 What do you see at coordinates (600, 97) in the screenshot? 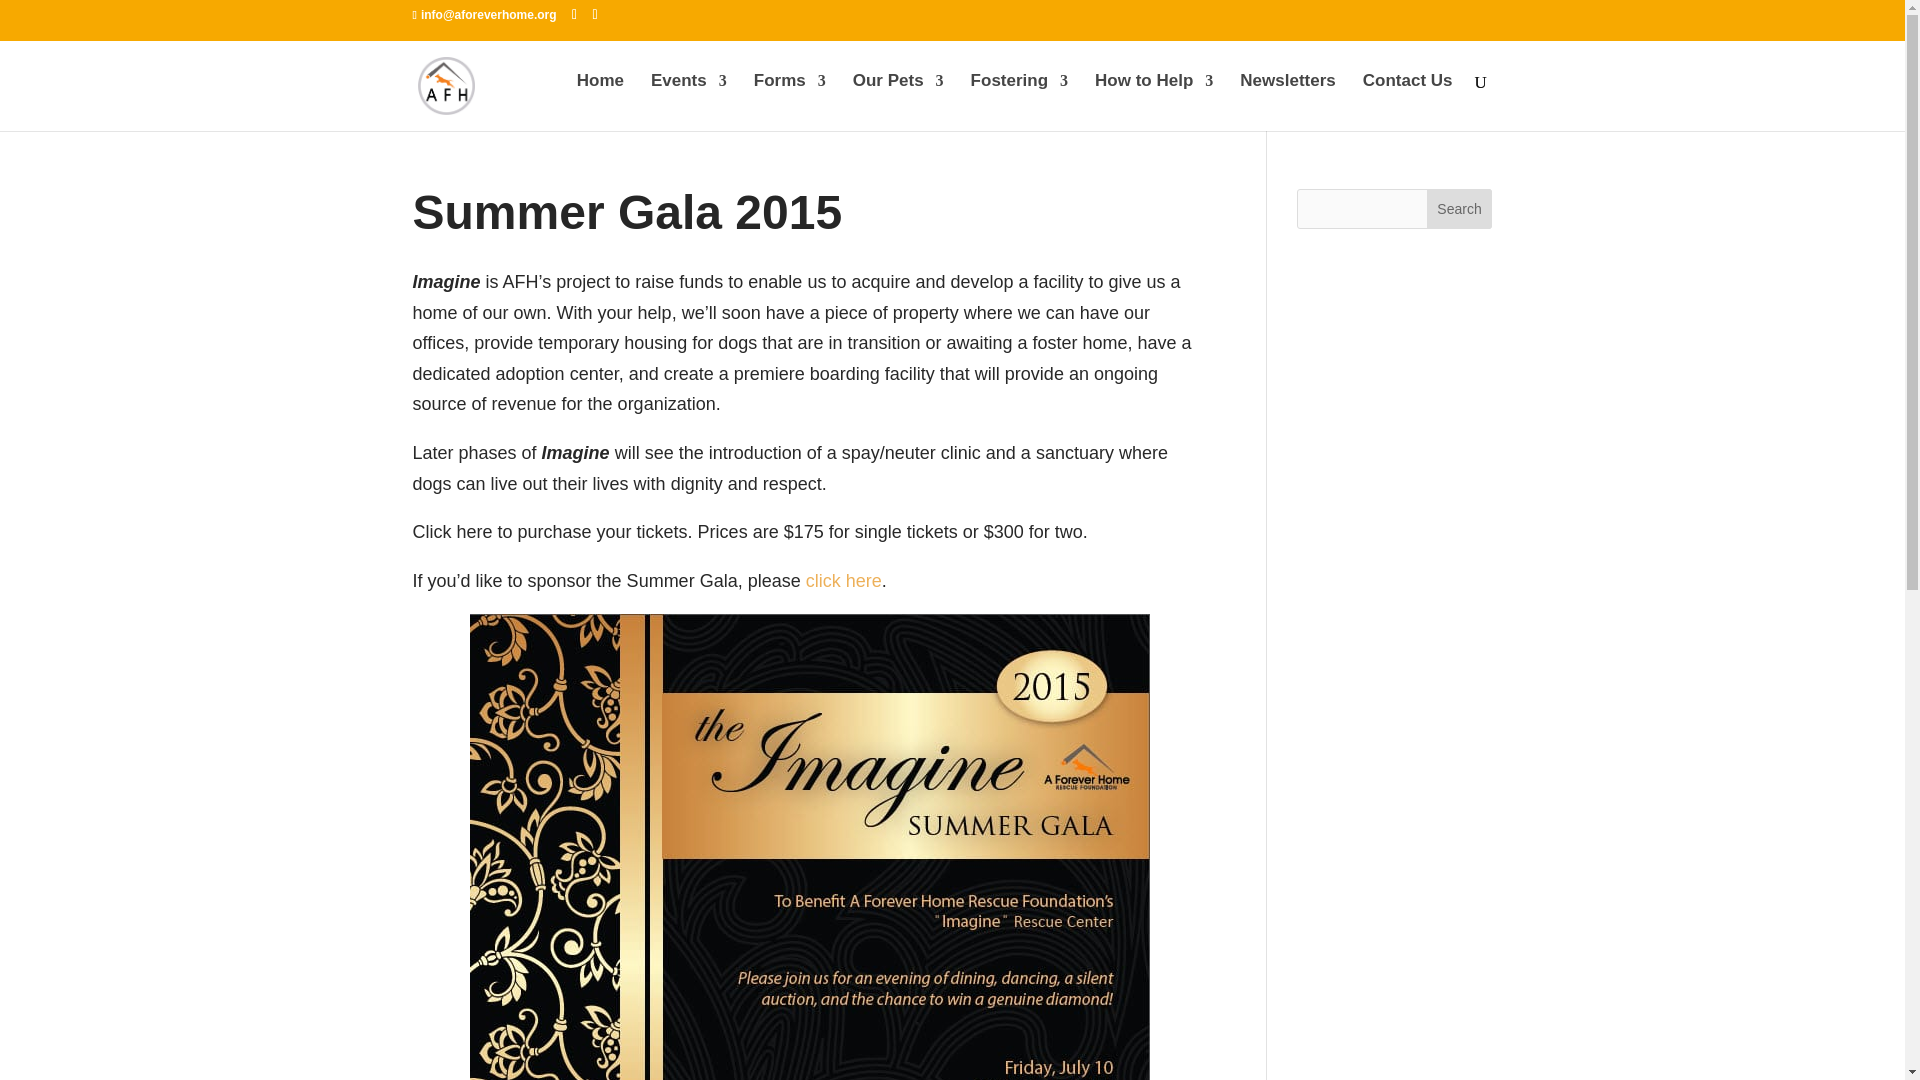
I see `Home` at bounding box center [600, 97].